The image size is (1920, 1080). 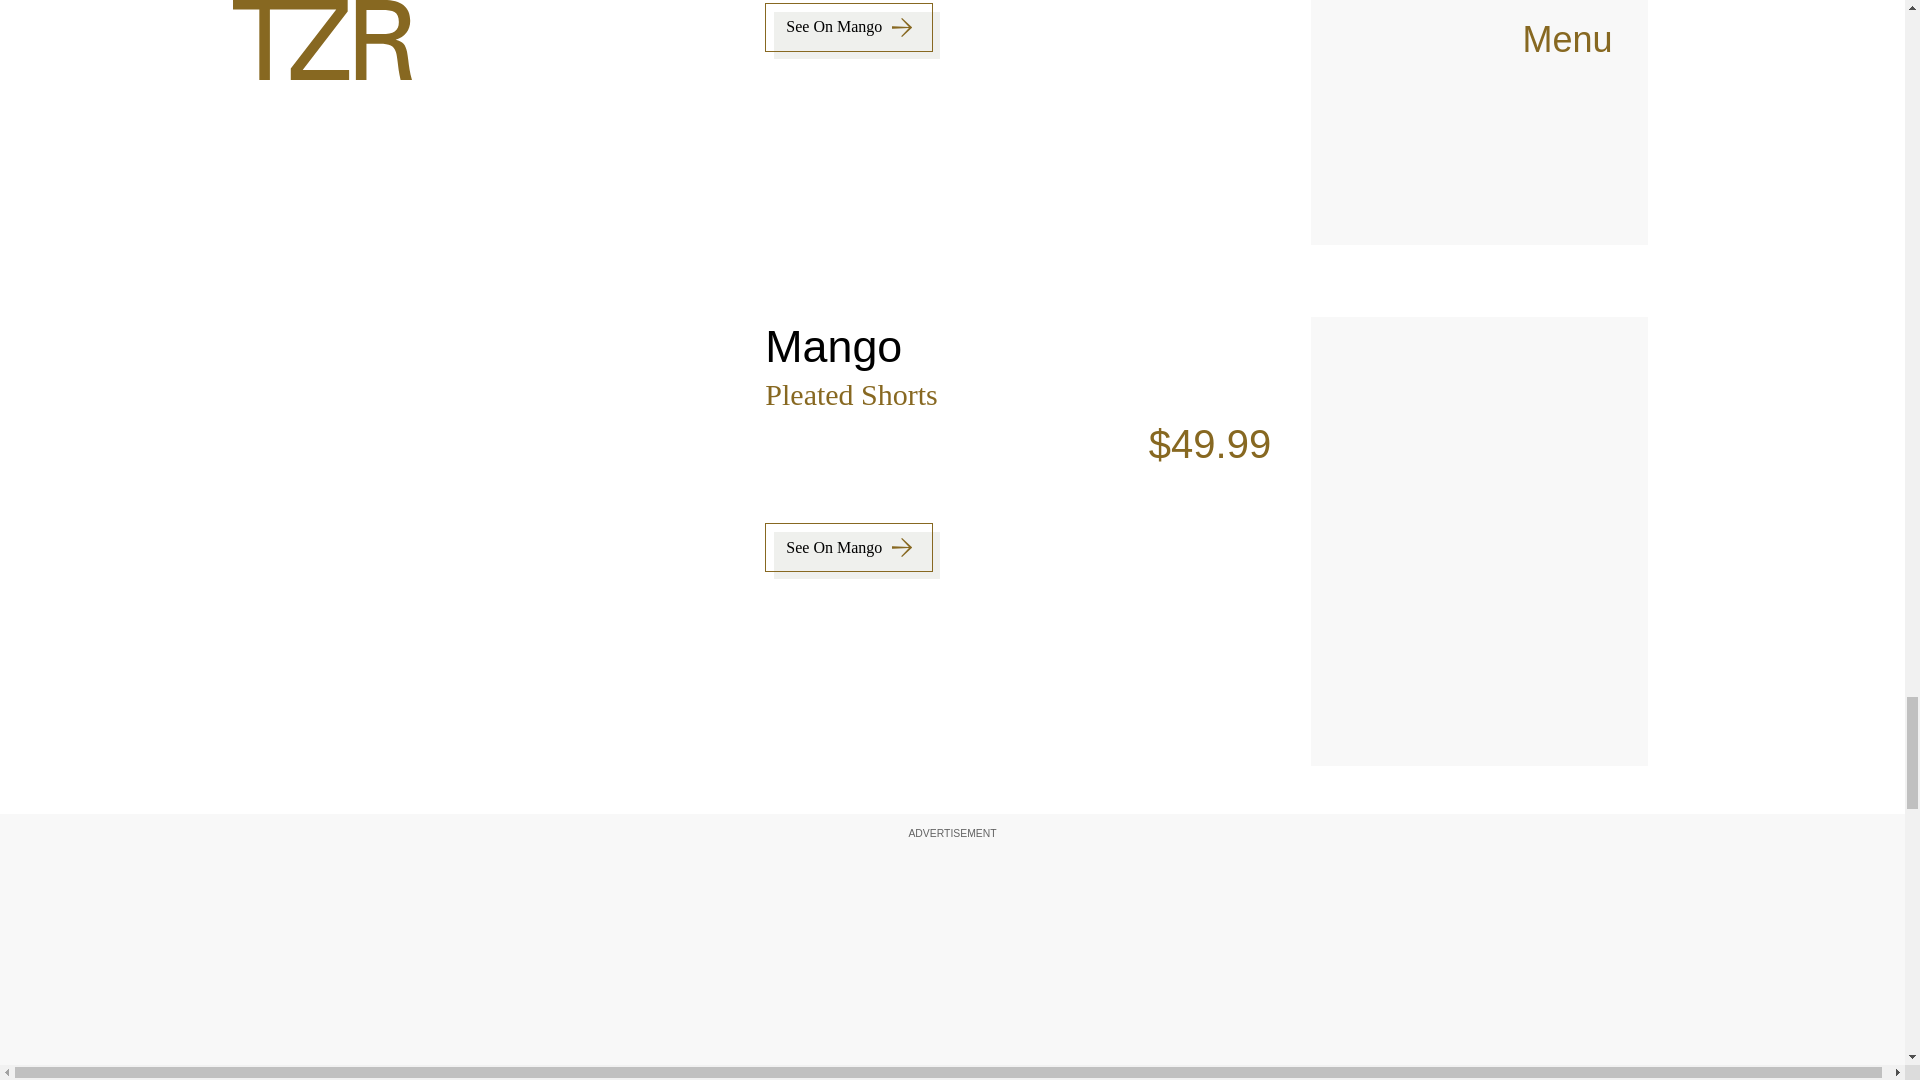 I want to click on See On Mango, so click(x=848, y=27).